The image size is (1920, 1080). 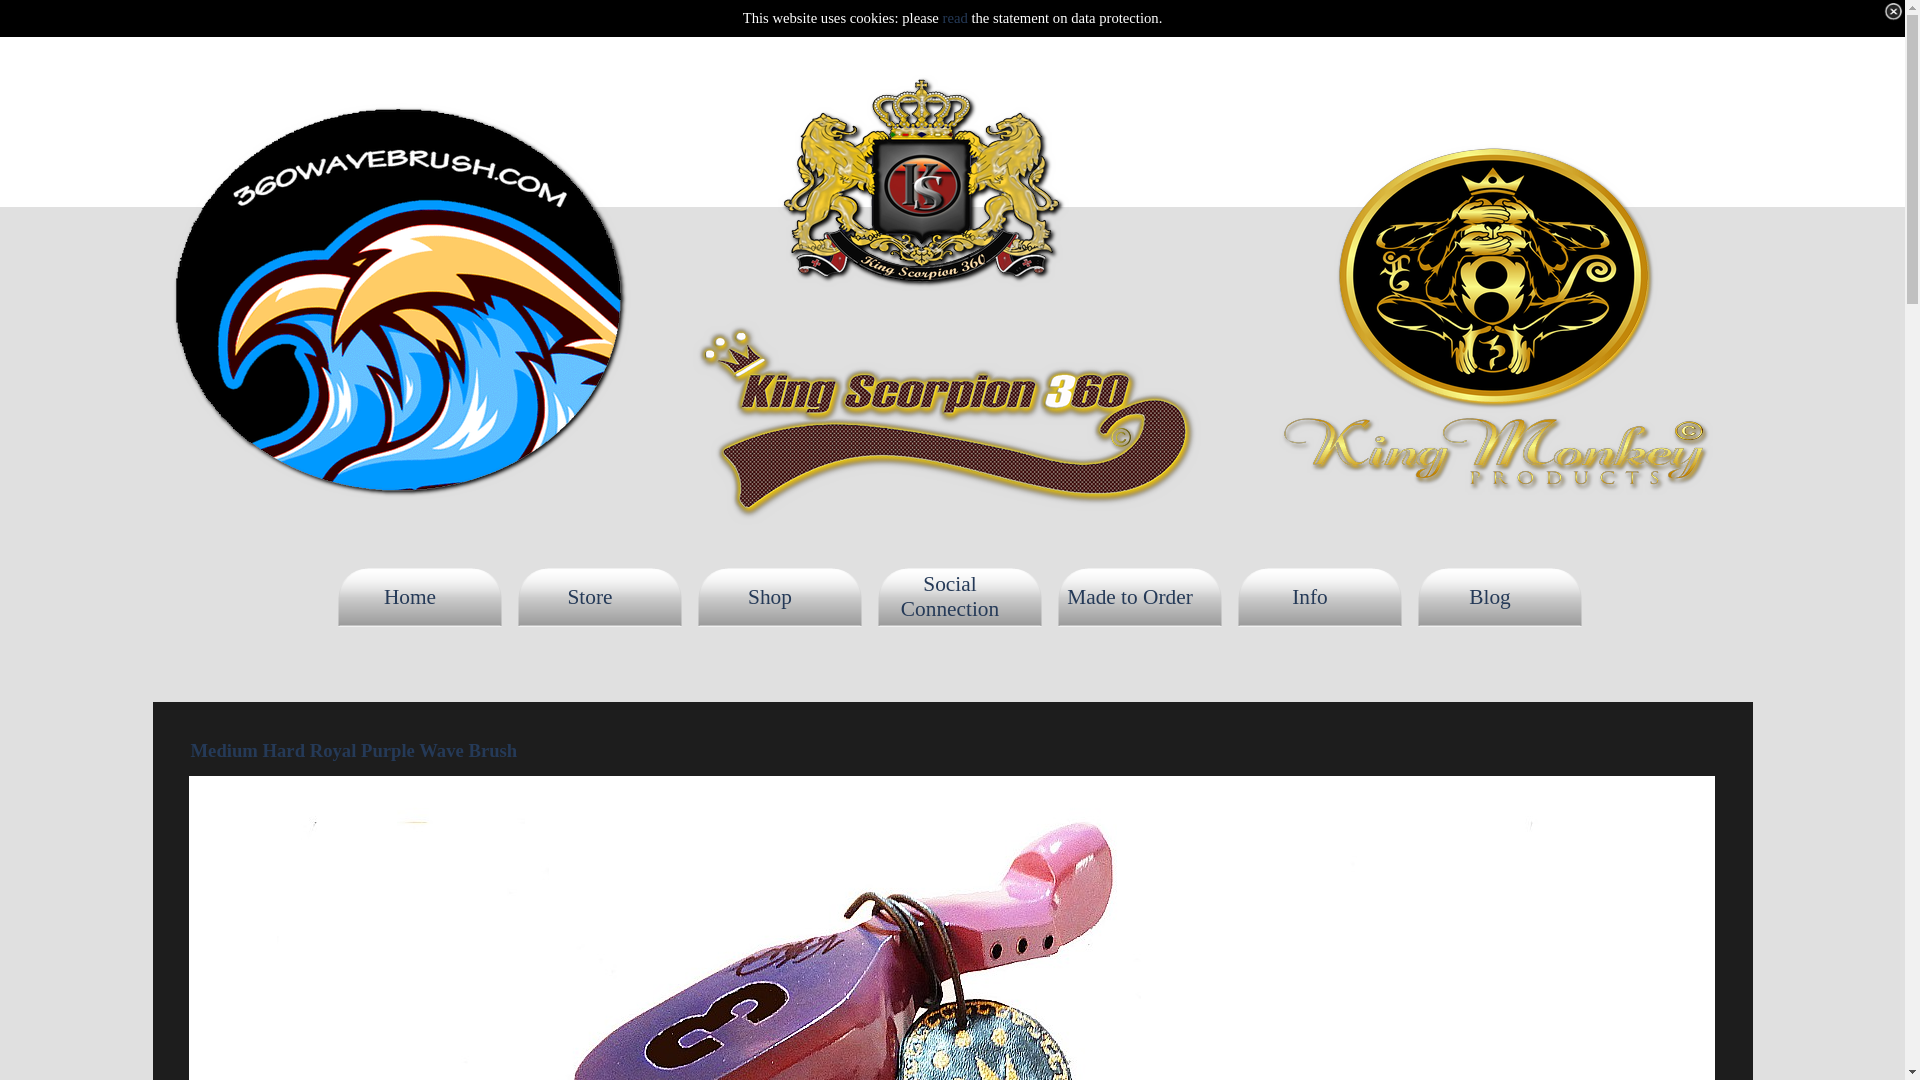 I want to click on read, so click(x=958, y=18).